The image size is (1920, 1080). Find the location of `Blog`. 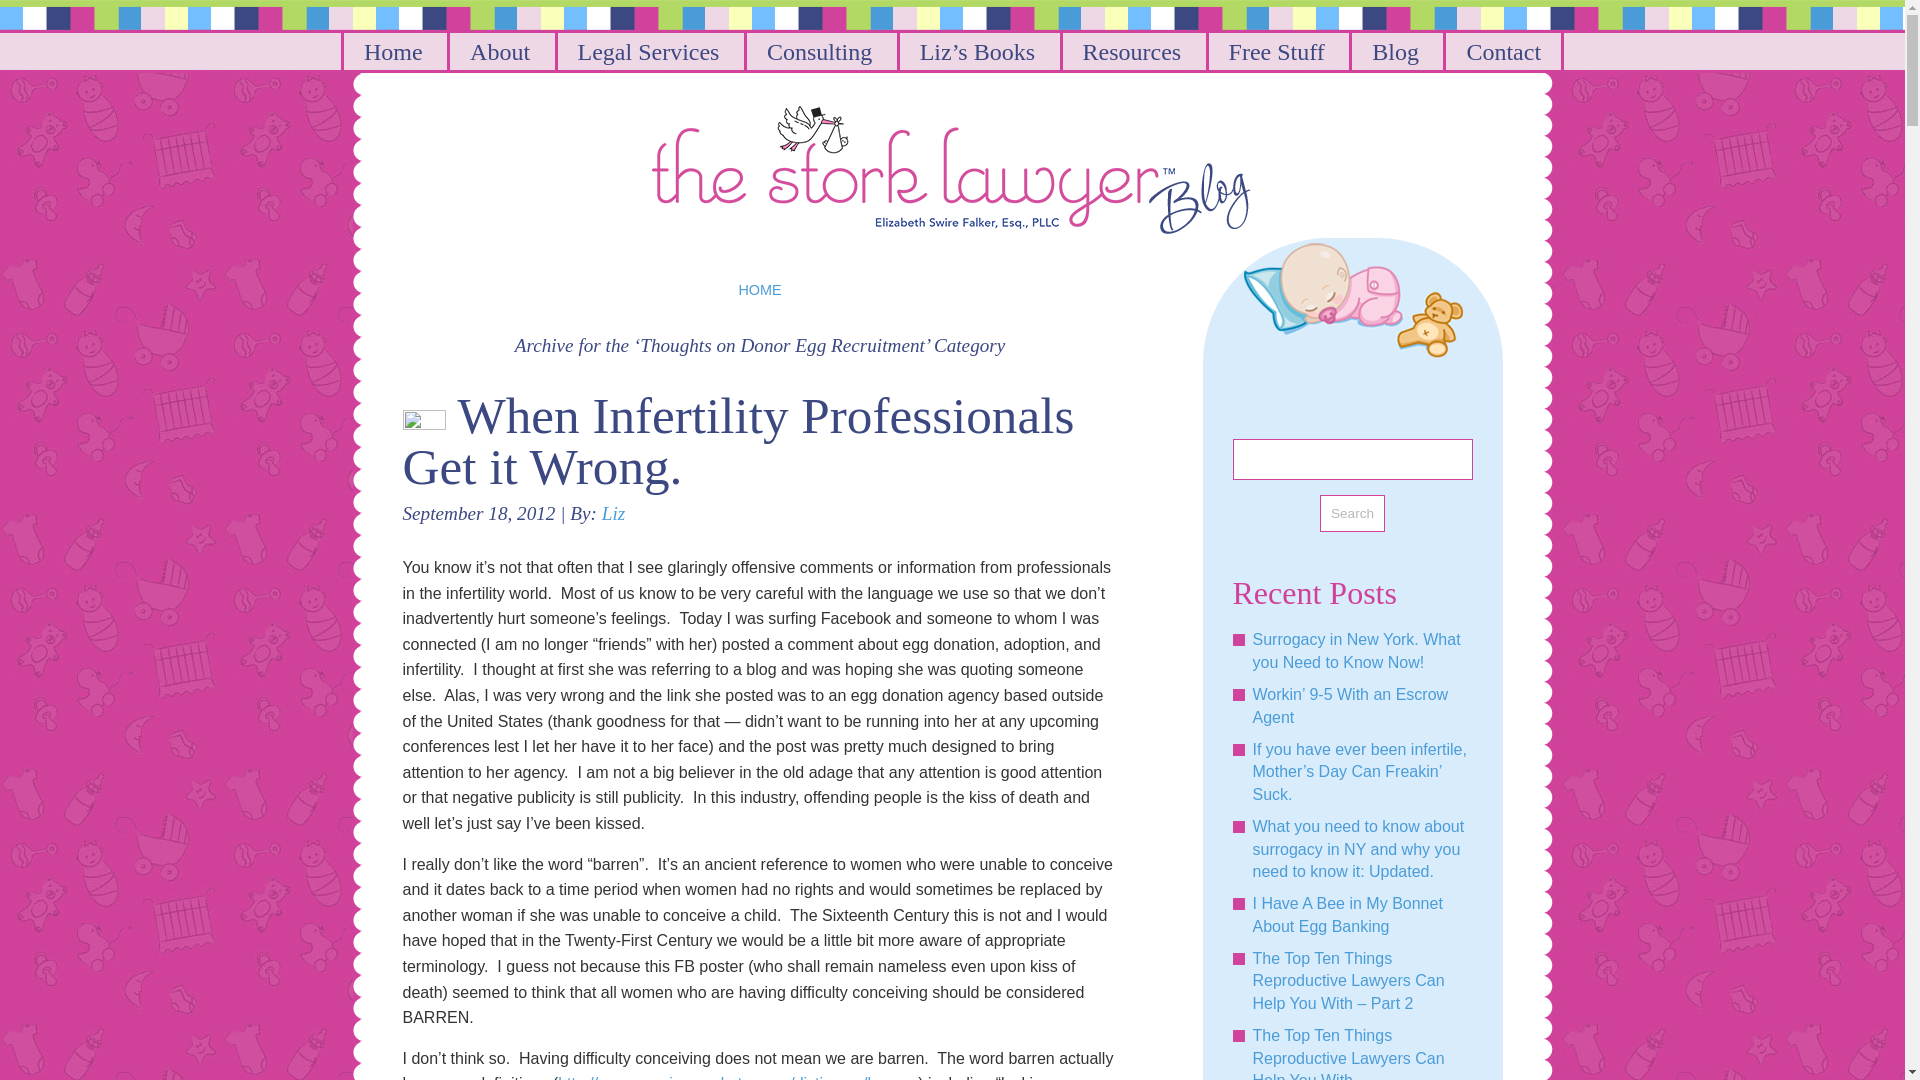

Blog is located at coordinates (1394, 51).